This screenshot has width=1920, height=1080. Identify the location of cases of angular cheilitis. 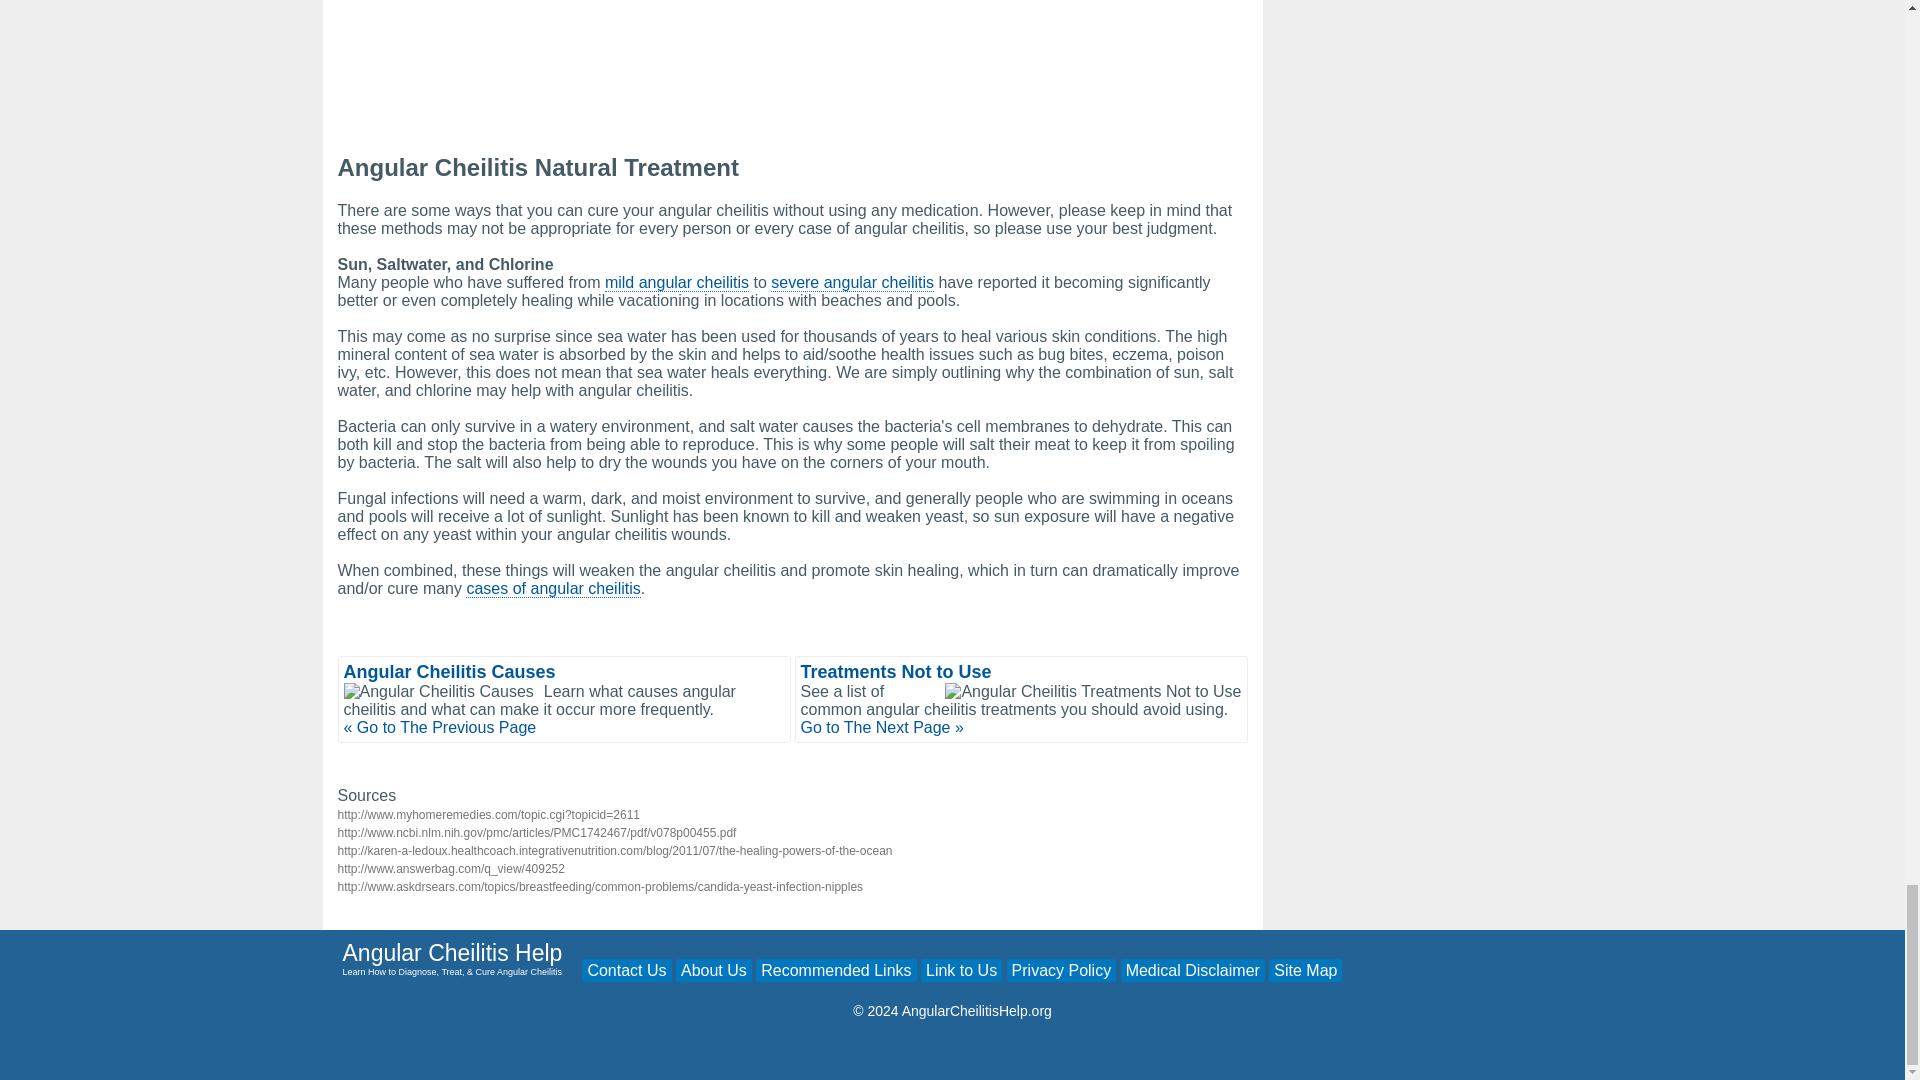
(552, 588).